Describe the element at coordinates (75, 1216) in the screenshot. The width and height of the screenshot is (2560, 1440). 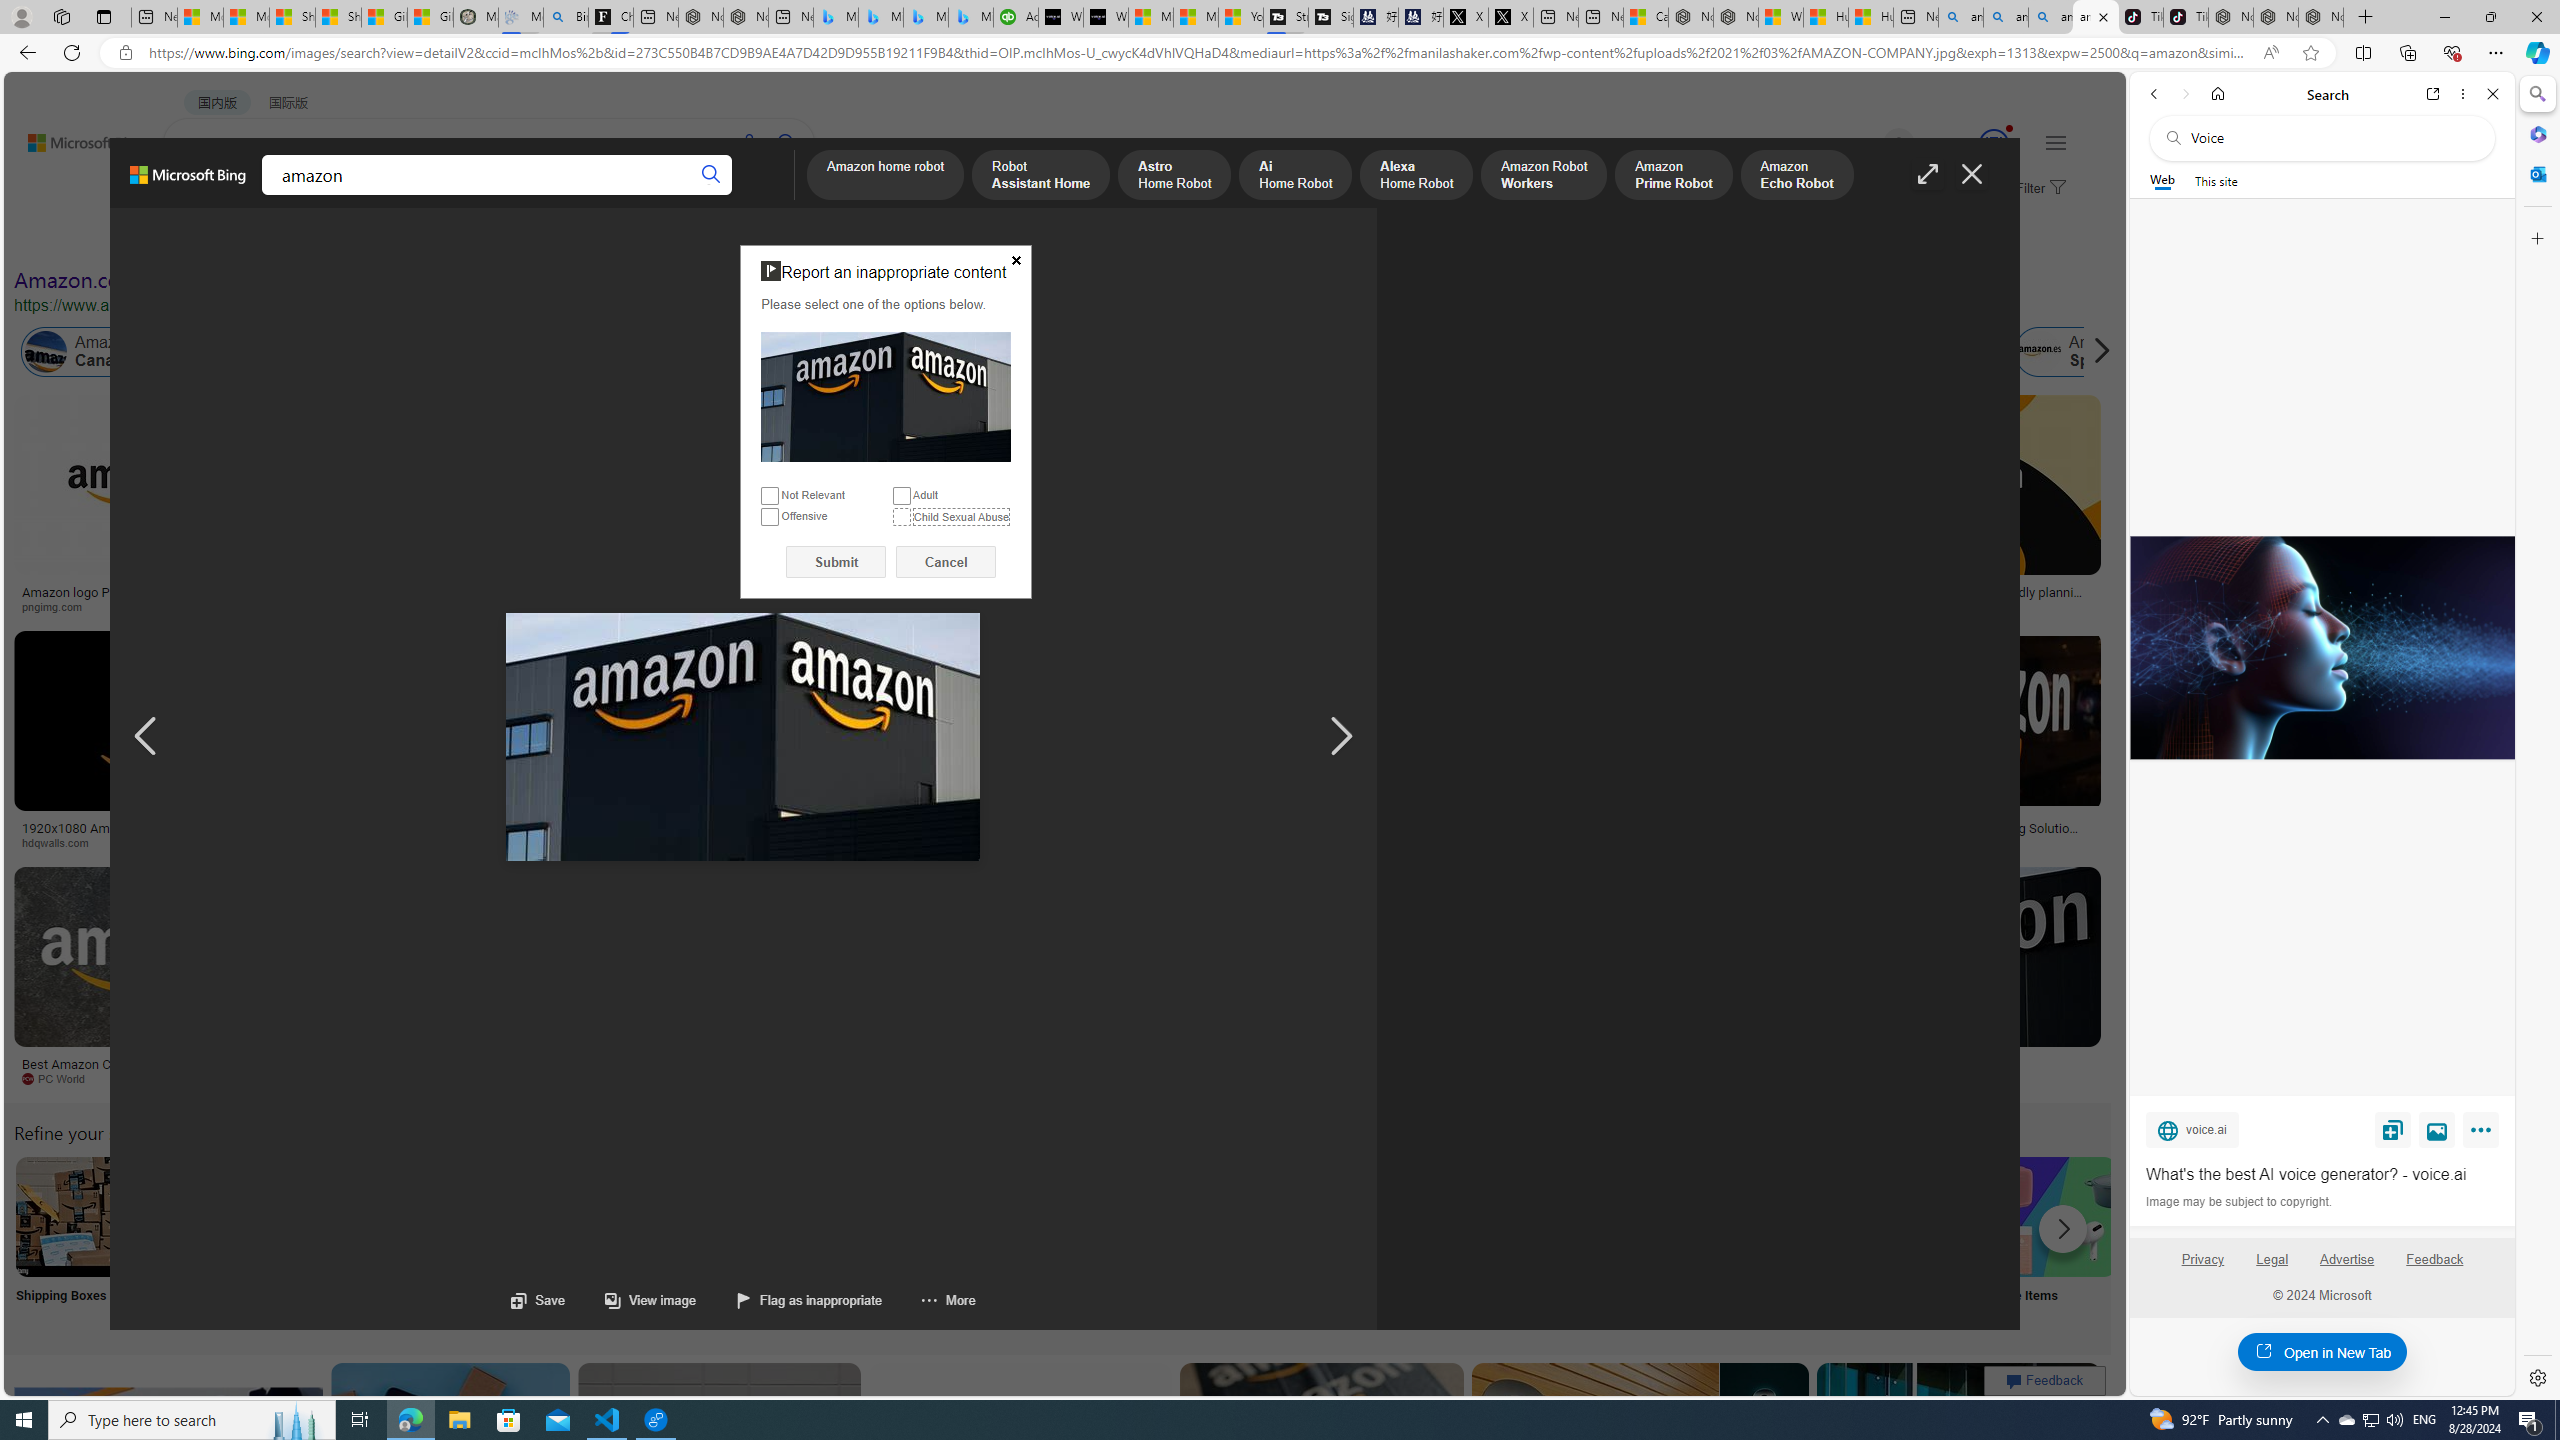
I see `Amazon Shipping Boxes` at that location.